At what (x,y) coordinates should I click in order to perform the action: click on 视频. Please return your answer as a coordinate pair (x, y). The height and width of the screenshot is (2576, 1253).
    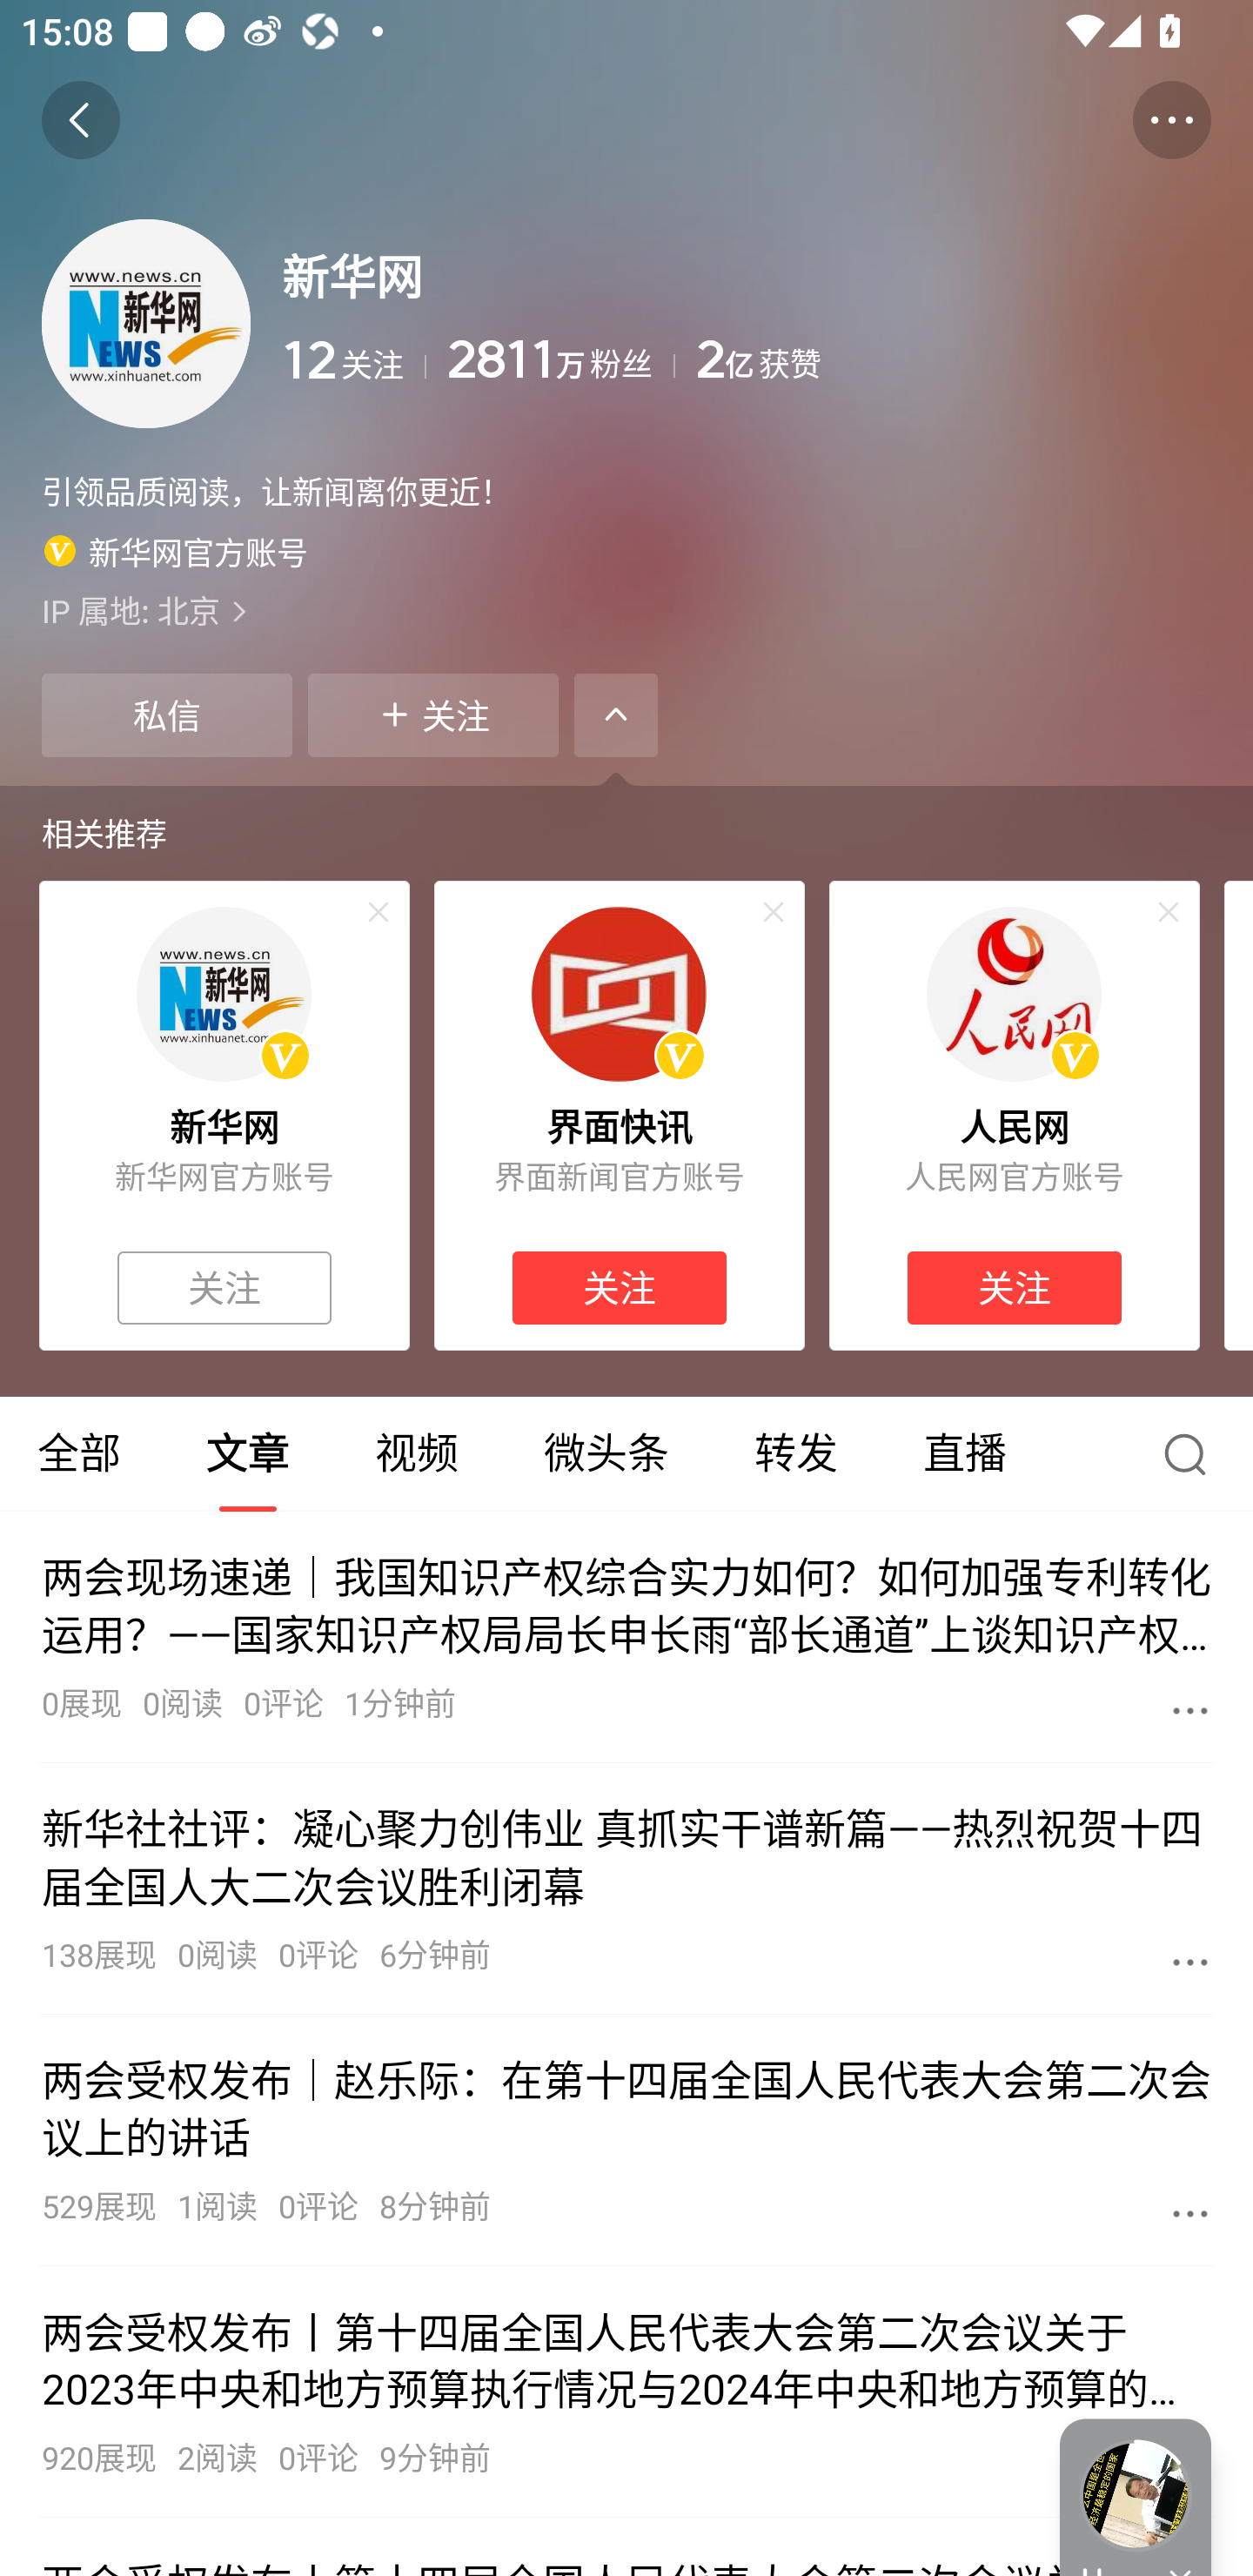
    Looking at the image, I should click on (416, 1453).